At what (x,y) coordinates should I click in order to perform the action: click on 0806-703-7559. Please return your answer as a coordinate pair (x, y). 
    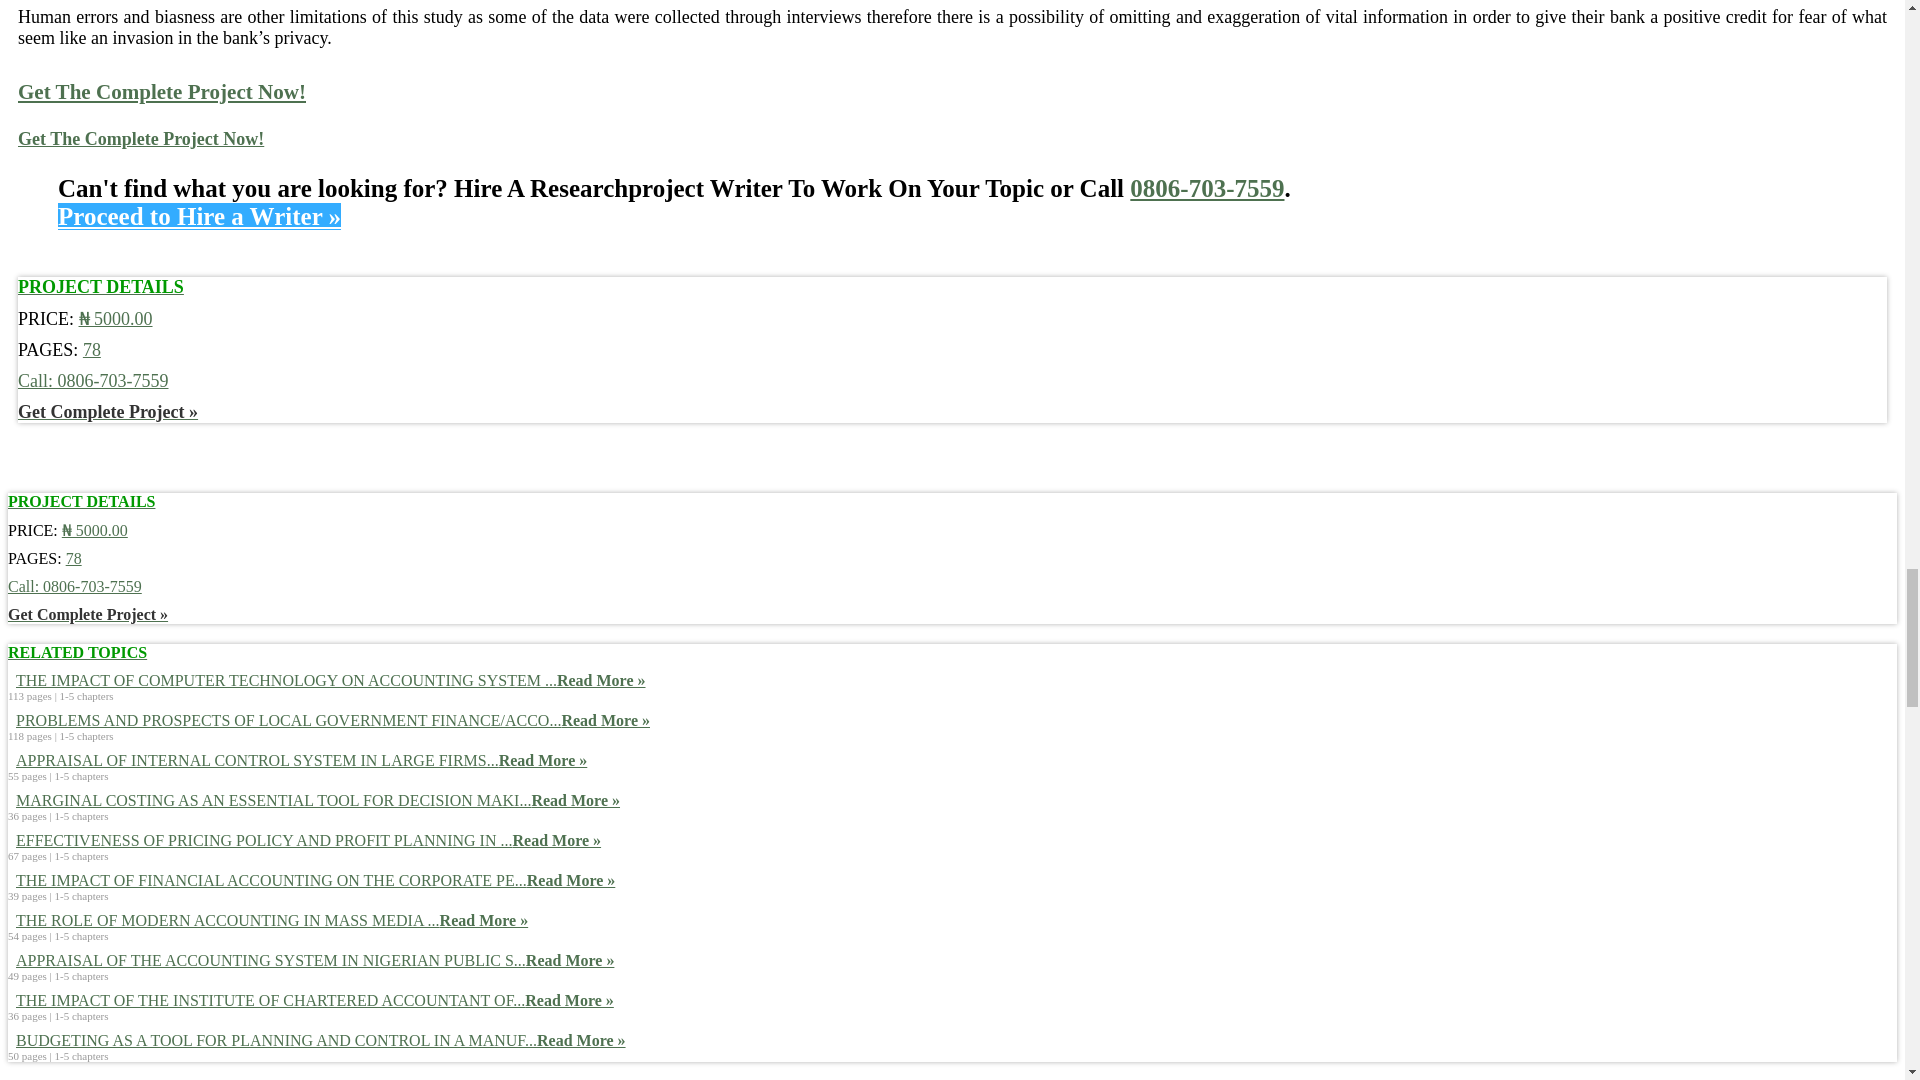
    Looking at the image, I should click on (1207, 188).